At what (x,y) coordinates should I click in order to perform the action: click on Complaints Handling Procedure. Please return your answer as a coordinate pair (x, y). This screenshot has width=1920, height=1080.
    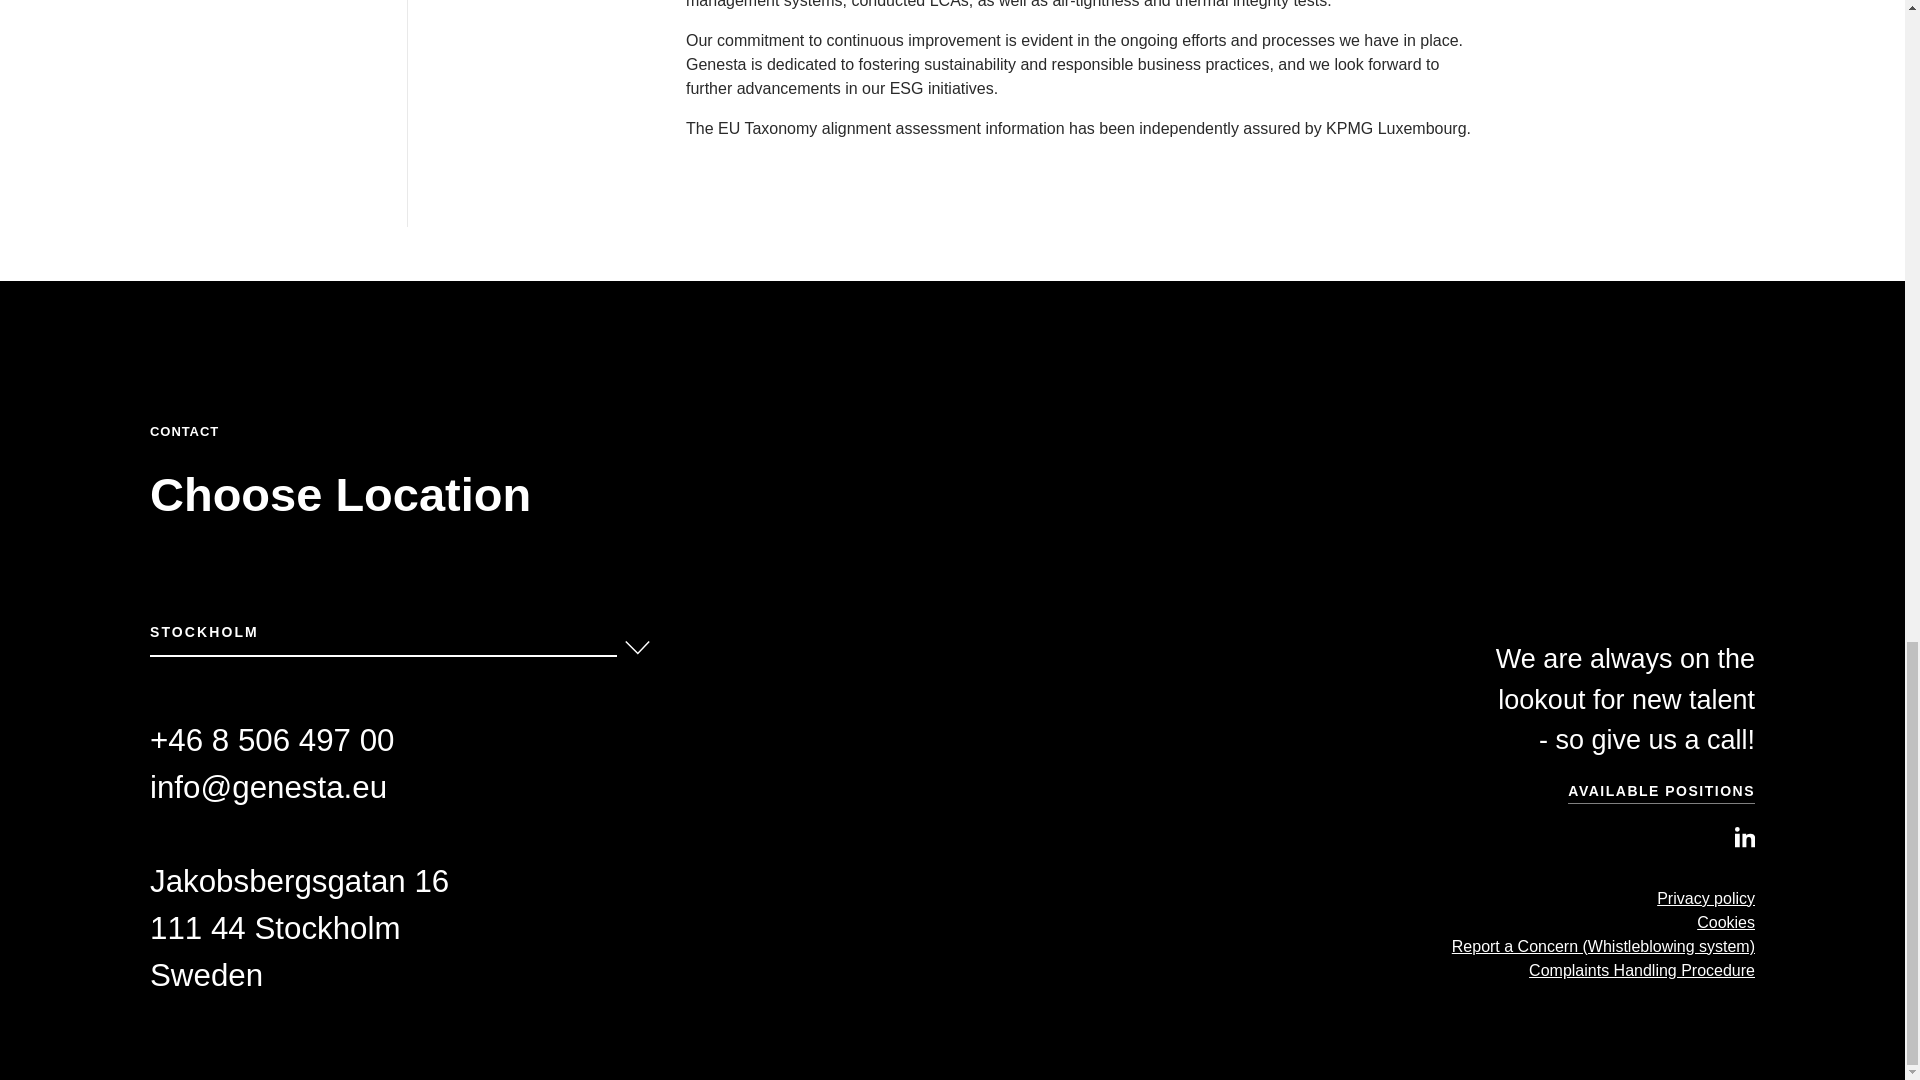
    Looking at the image, I should click on (1641, 970).